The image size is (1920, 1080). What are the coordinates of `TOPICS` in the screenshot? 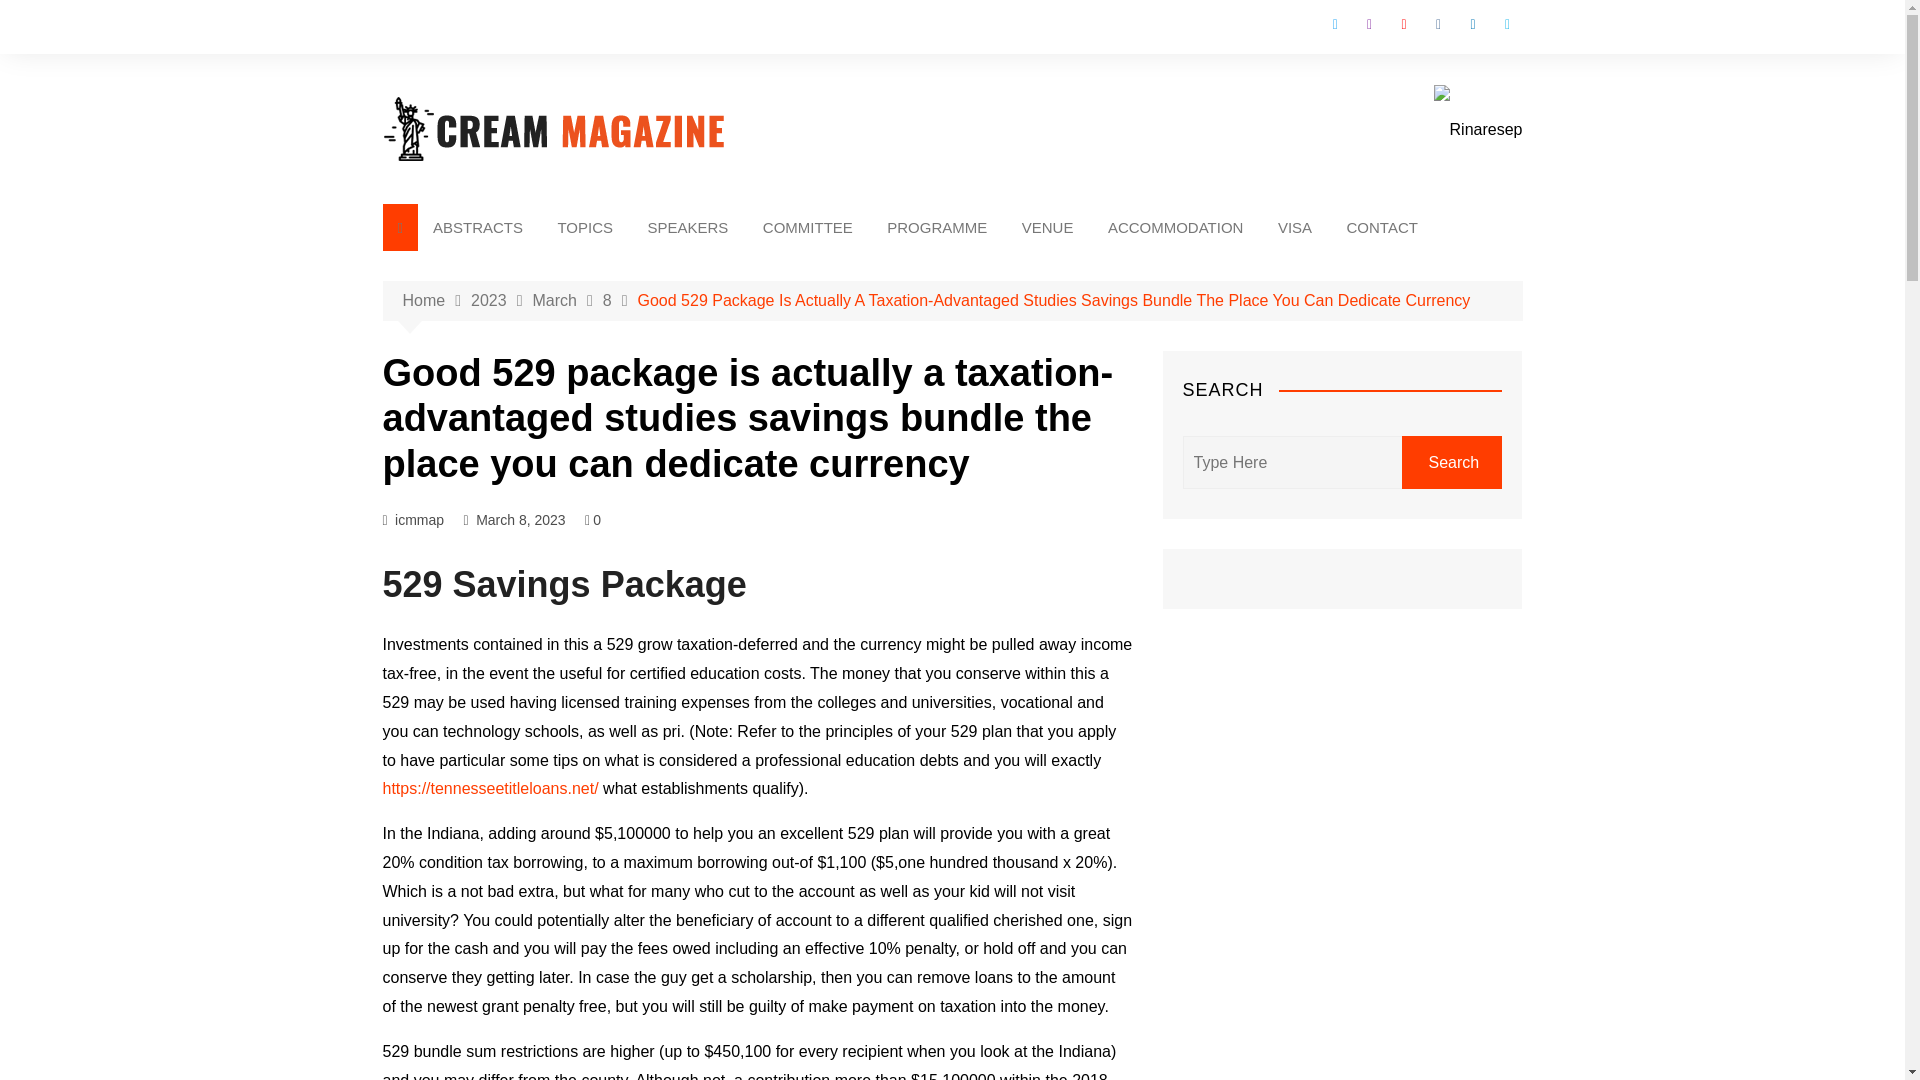 It's located at (584, 227).